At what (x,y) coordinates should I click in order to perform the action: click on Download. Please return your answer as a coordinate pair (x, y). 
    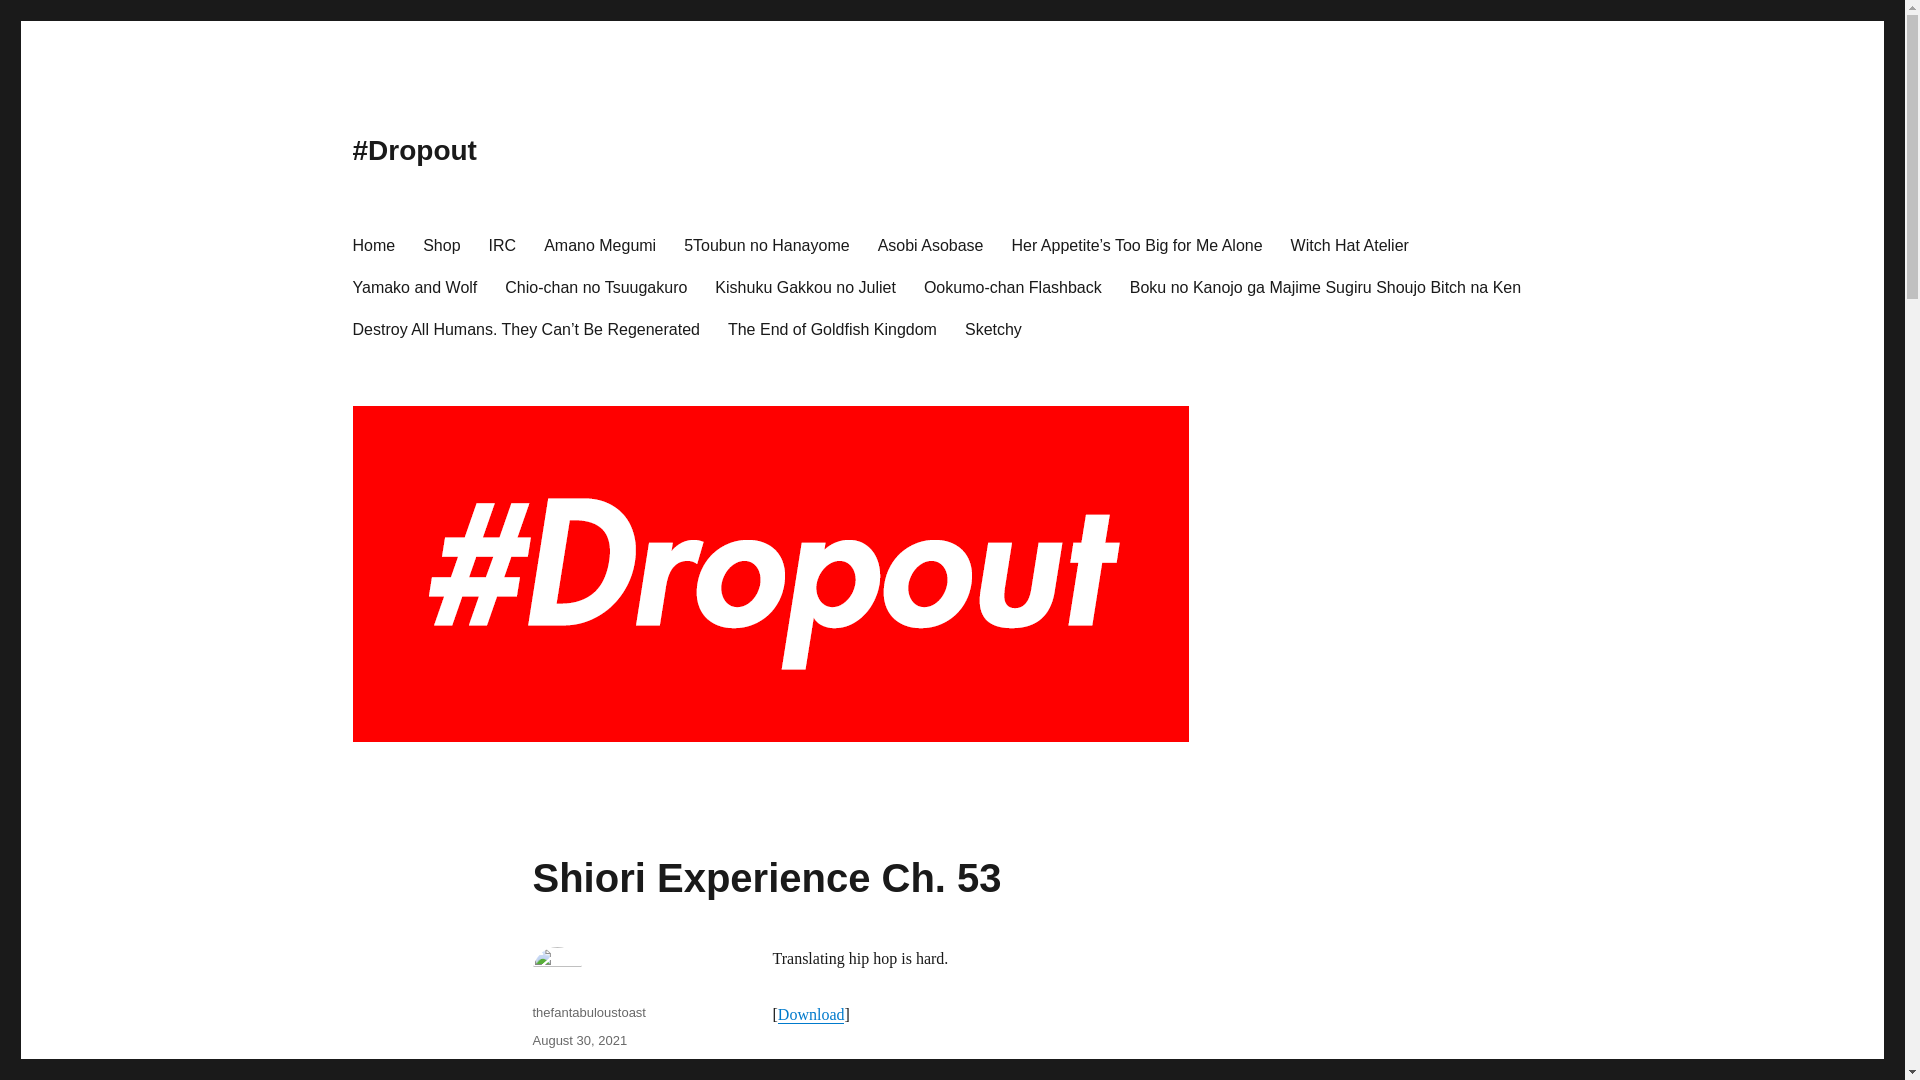
    Looking at the image, I should click on (810, 1014).